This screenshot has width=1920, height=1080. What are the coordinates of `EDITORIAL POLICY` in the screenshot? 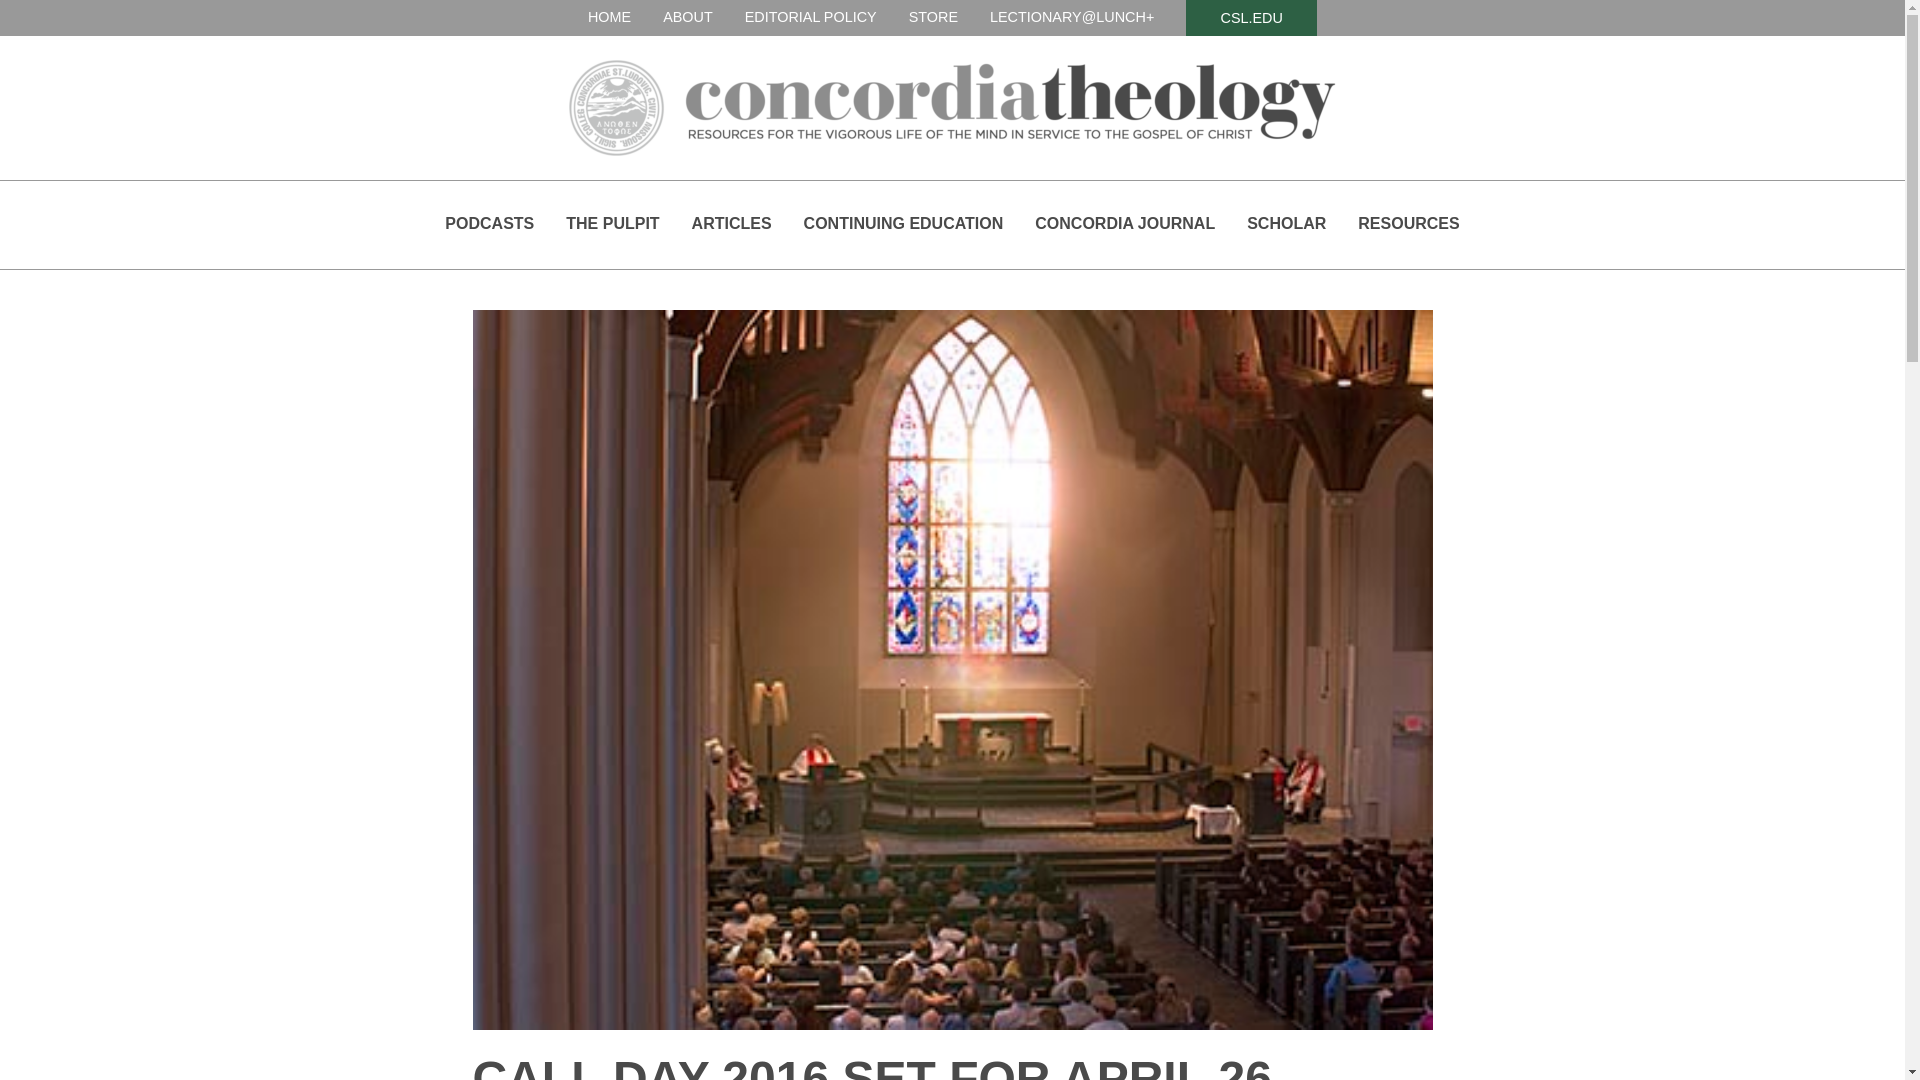 It's located at (810, 16).